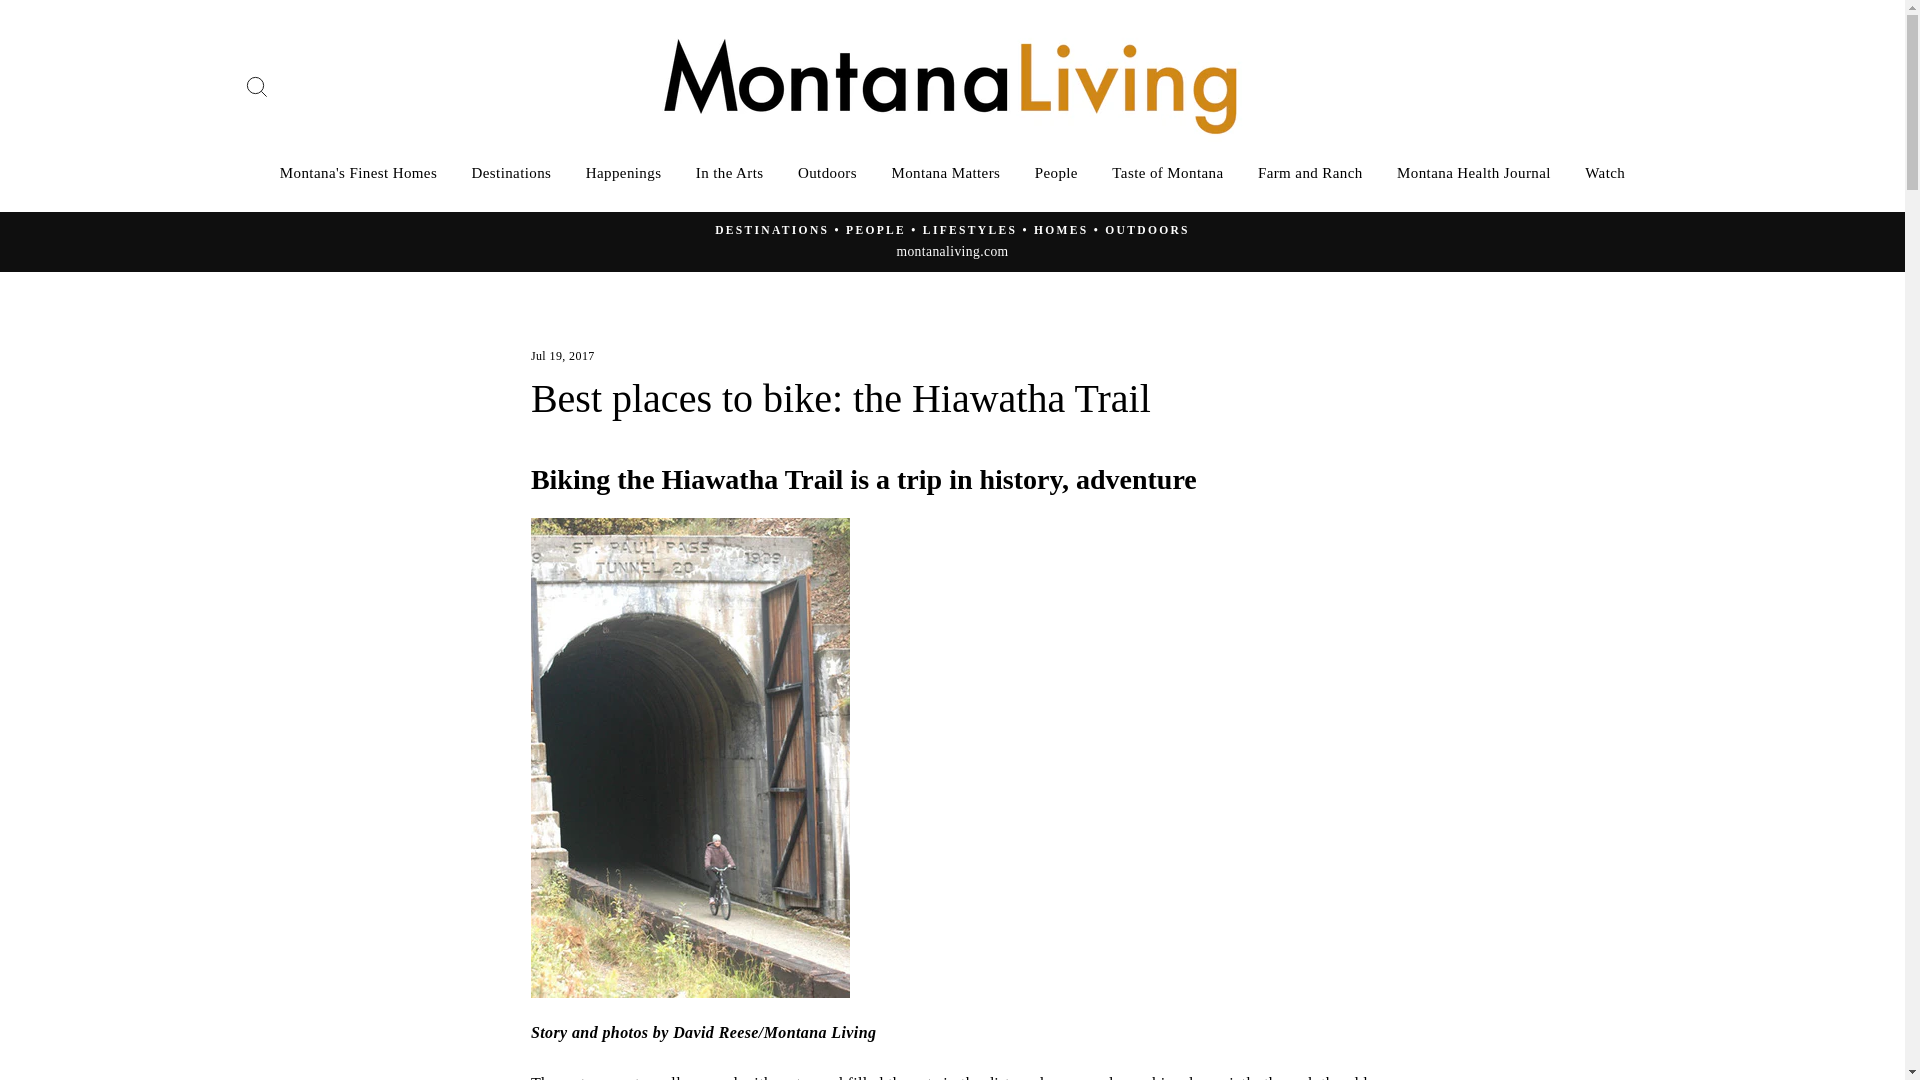 The width and height of the screenshot is (1920, 1080). What do you see at coordinates (827, 172) in the screenshot?
I see `Outdoors` at bounding box center [827, 172].